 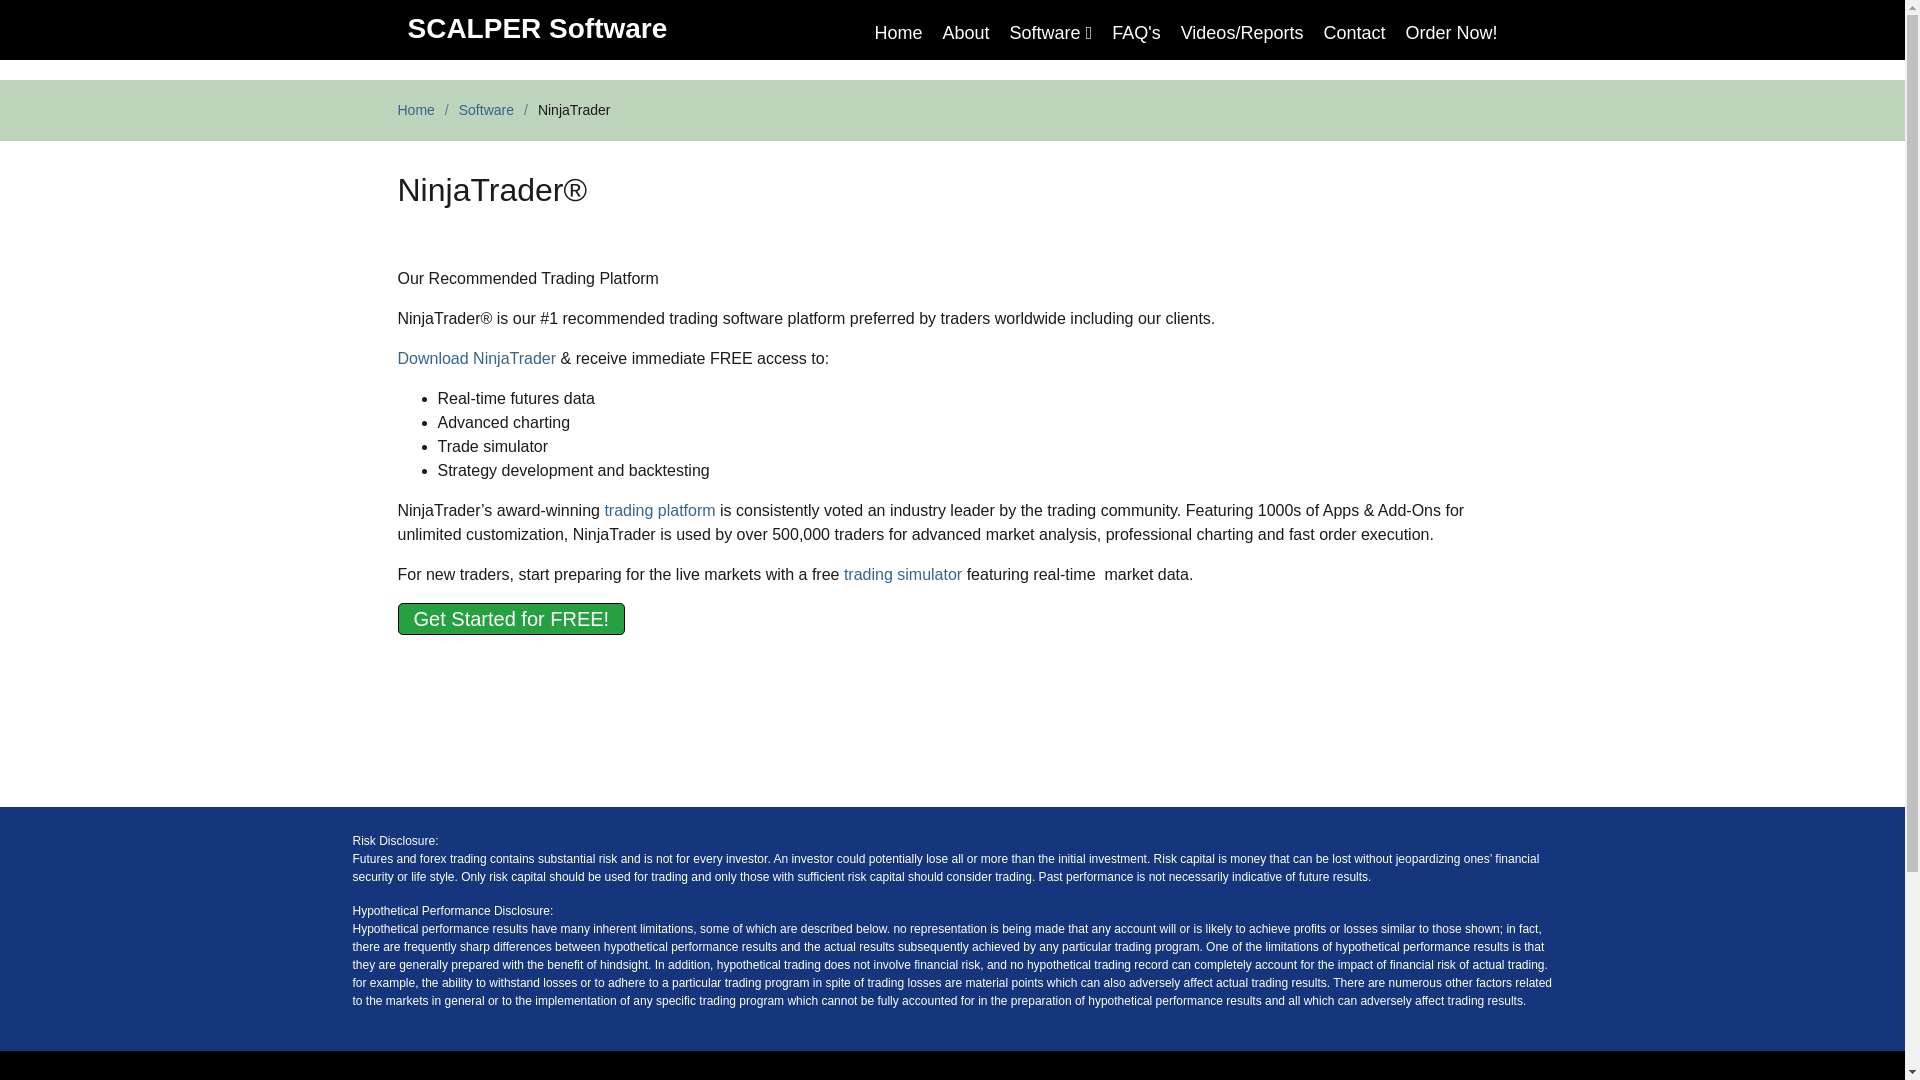 I want to click on trading simulator, so click(x=902, y=574).